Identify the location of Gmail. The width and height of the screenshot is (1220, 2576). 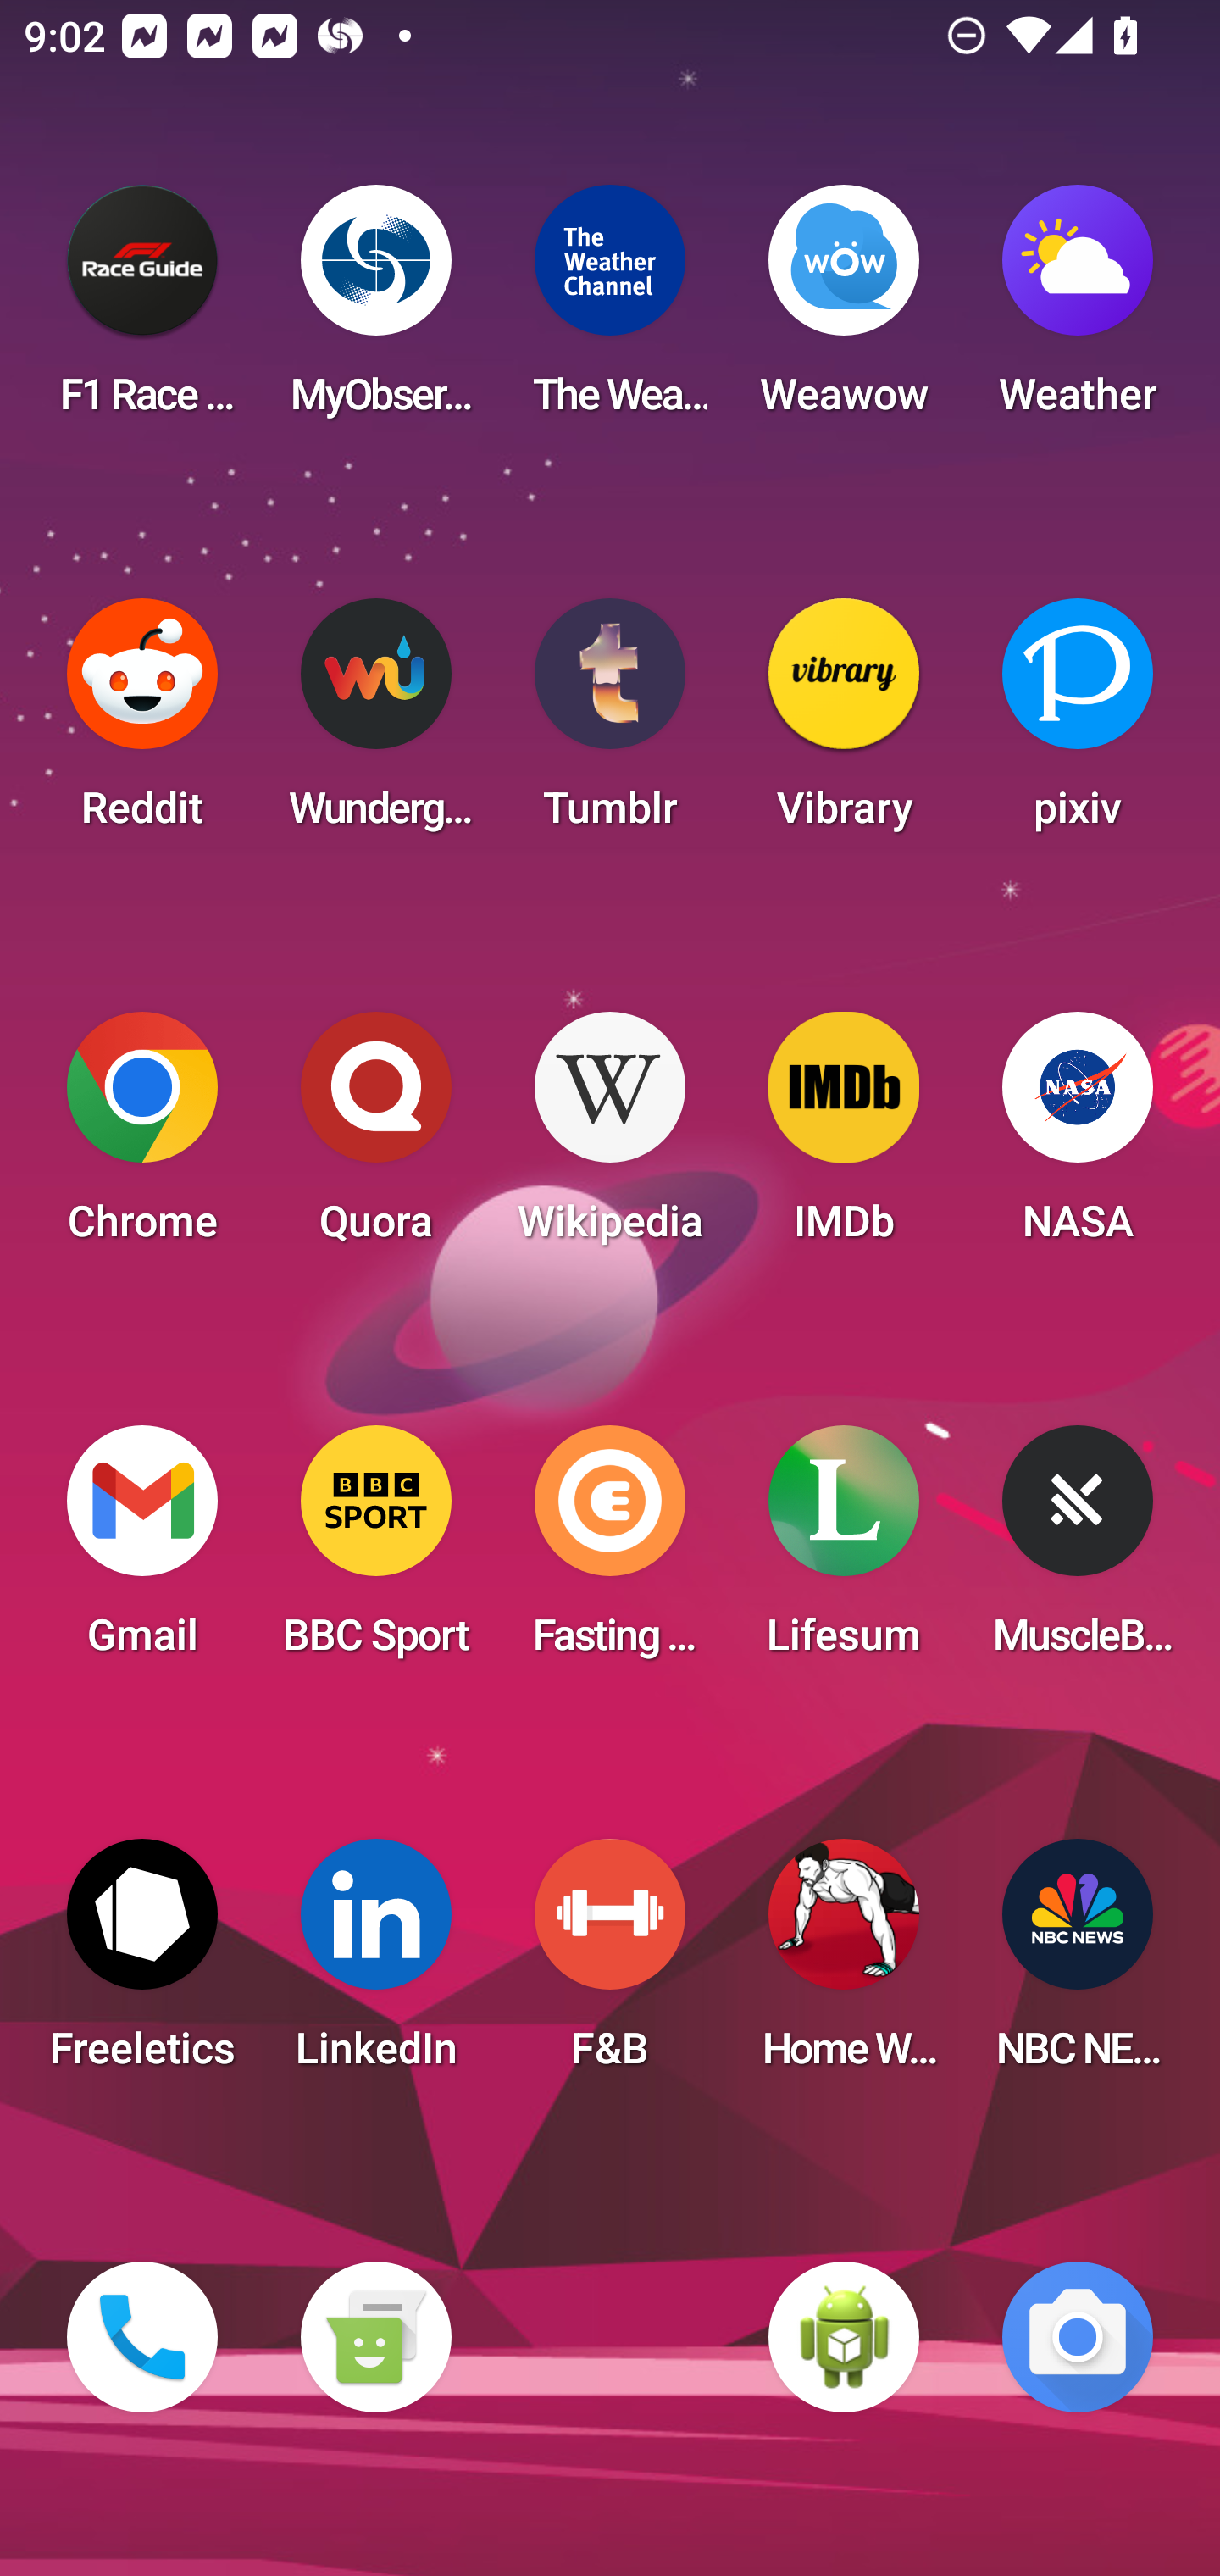
(142, 1551).